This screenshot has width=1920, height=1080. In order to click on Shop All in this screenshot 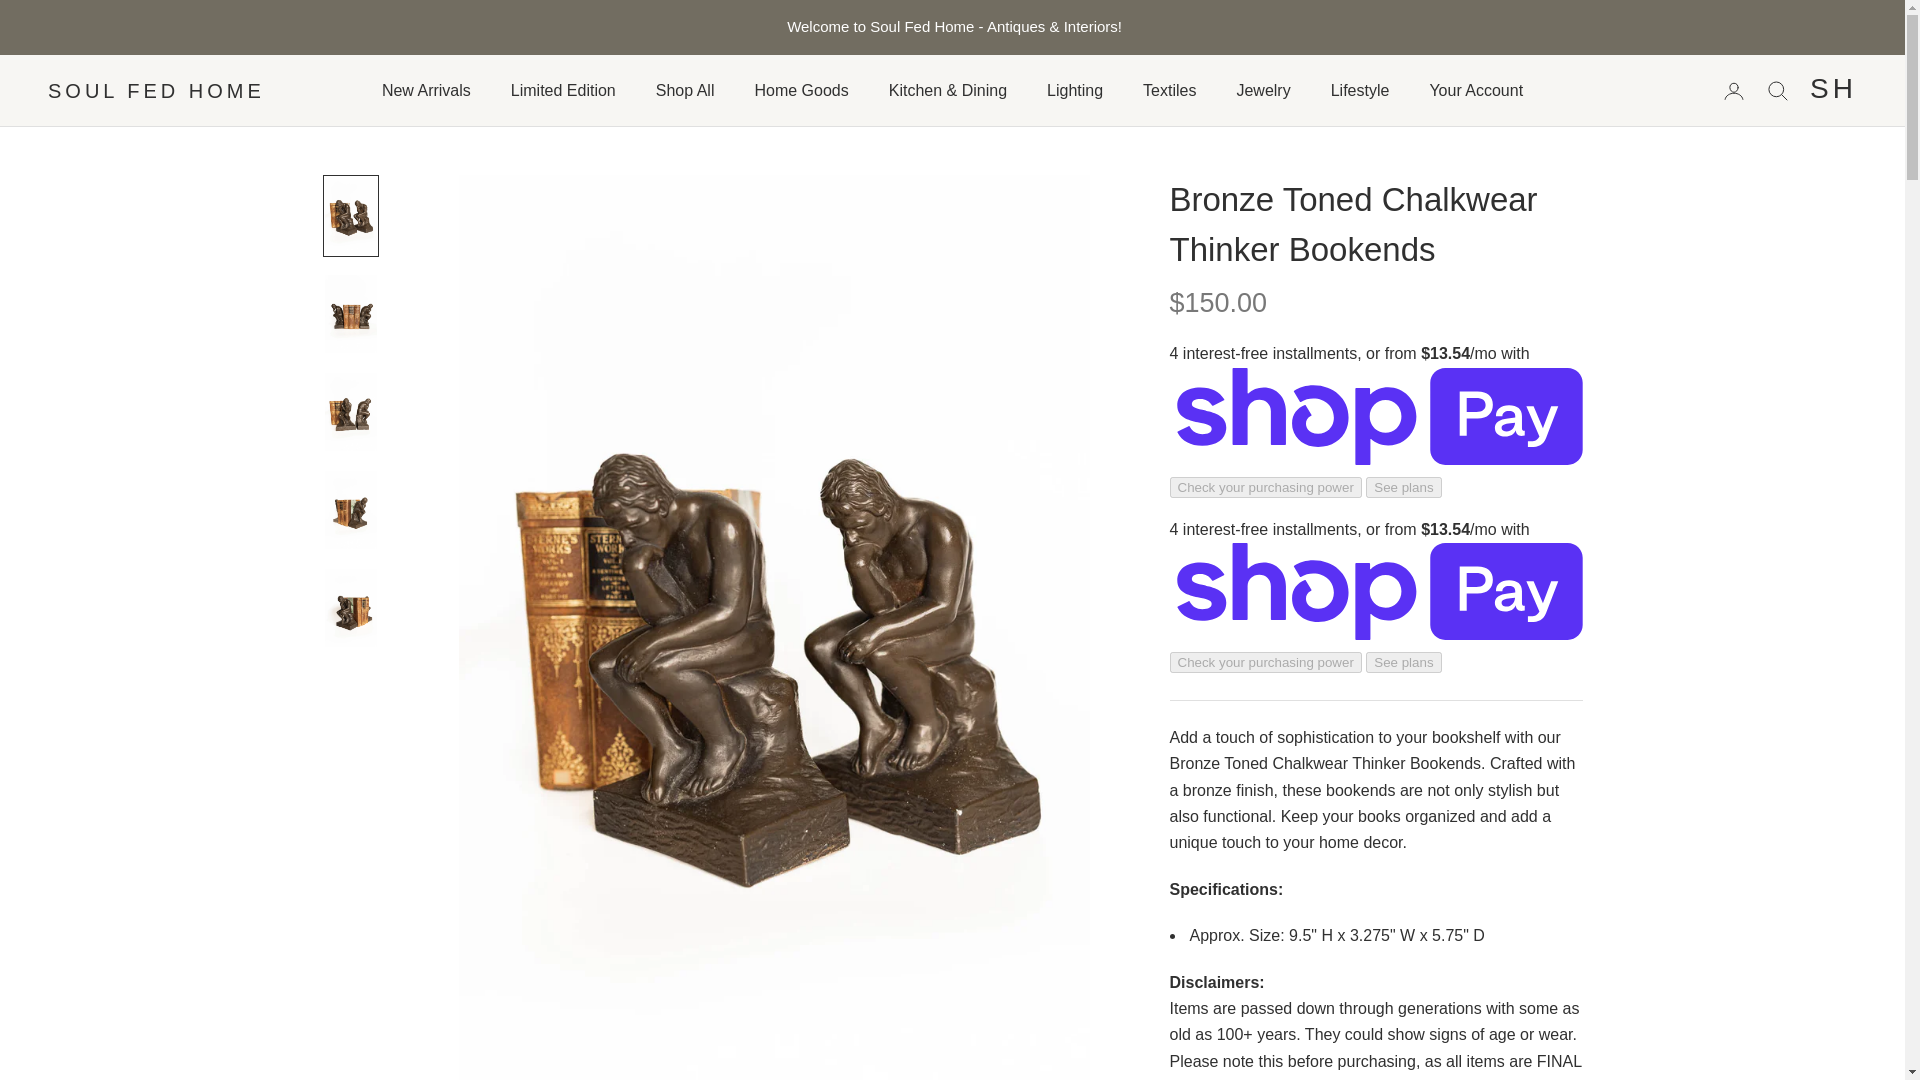, I will do `click(685, 90)`.